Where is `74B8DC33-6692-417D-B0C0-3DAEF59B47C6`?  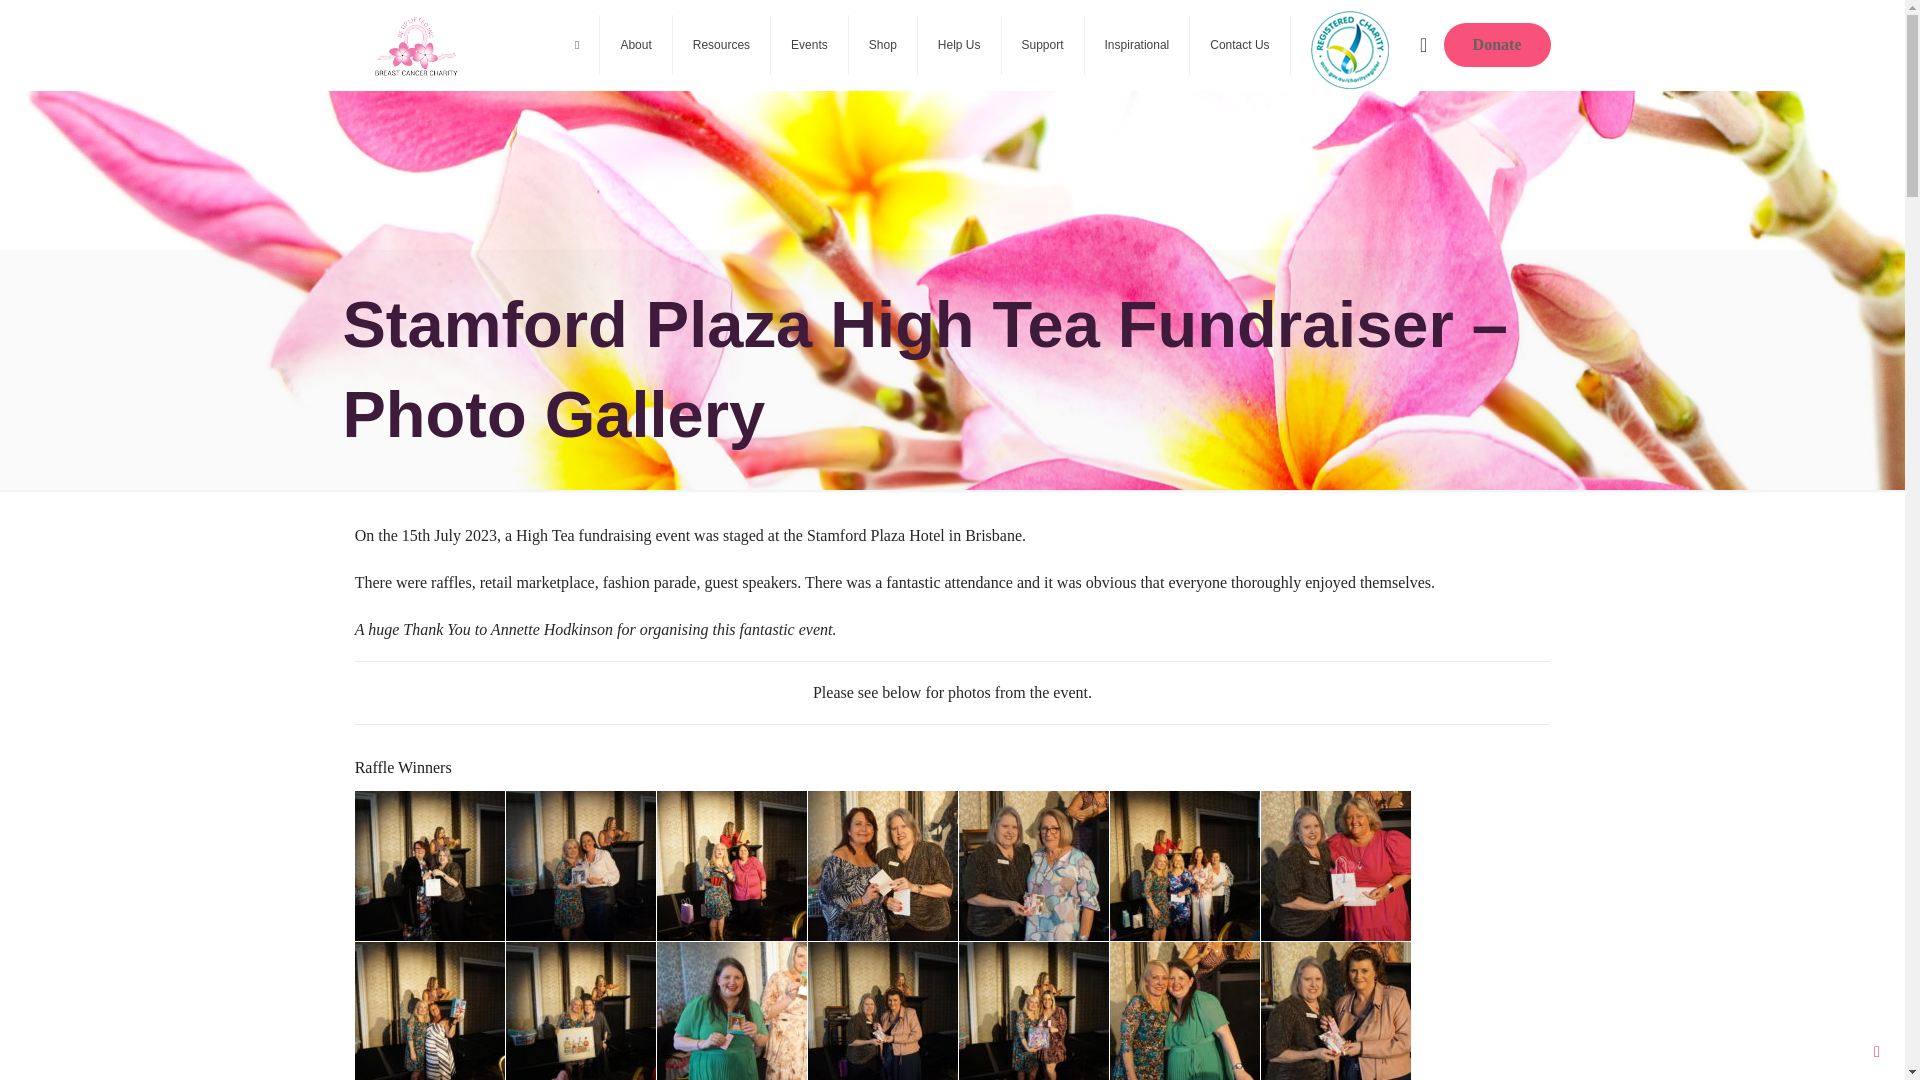
74B8DC33-6692-417D-B0C0-3DAEF59B47C6 is located at coordinates (581, 865).